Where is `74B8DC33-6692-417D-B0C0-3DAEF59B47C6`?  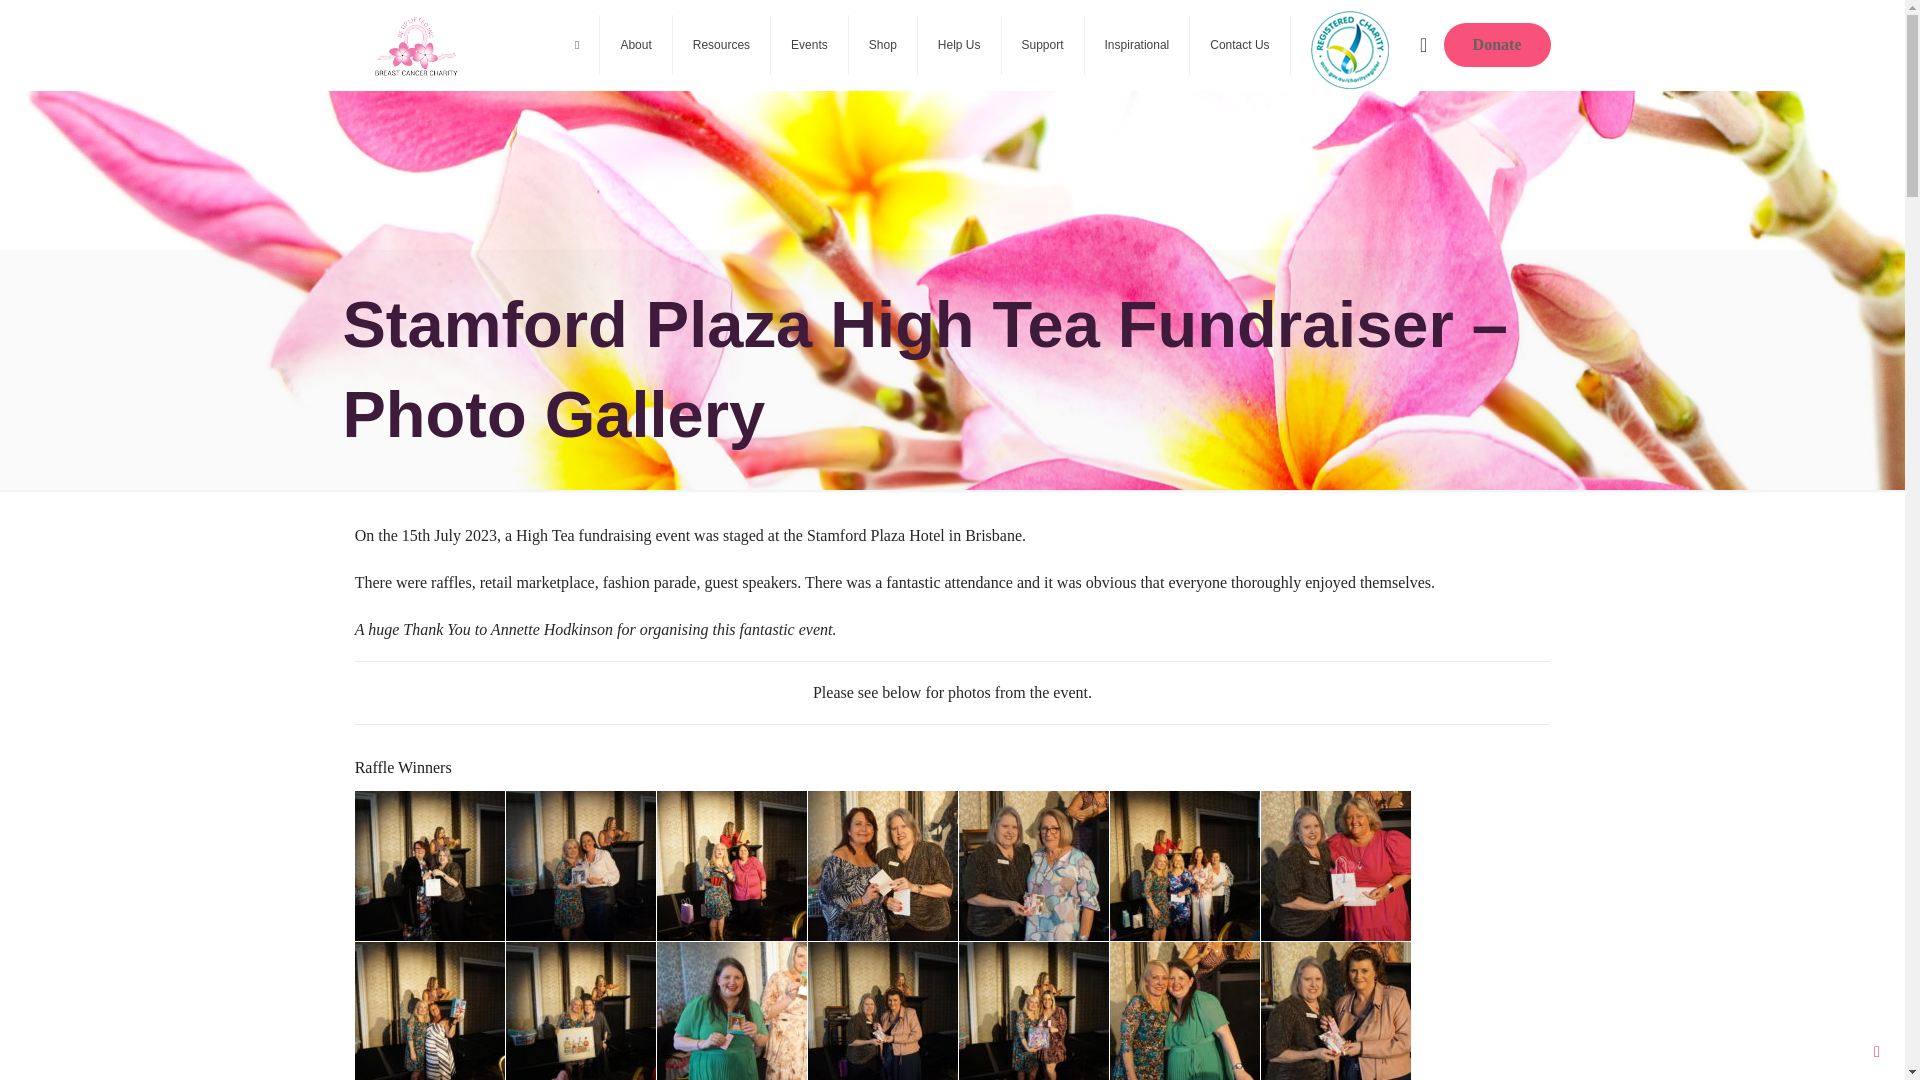
74B8DC33-6692-417D-B0C0-3DAEF59B47C6 is located at coordinates (581, 865).